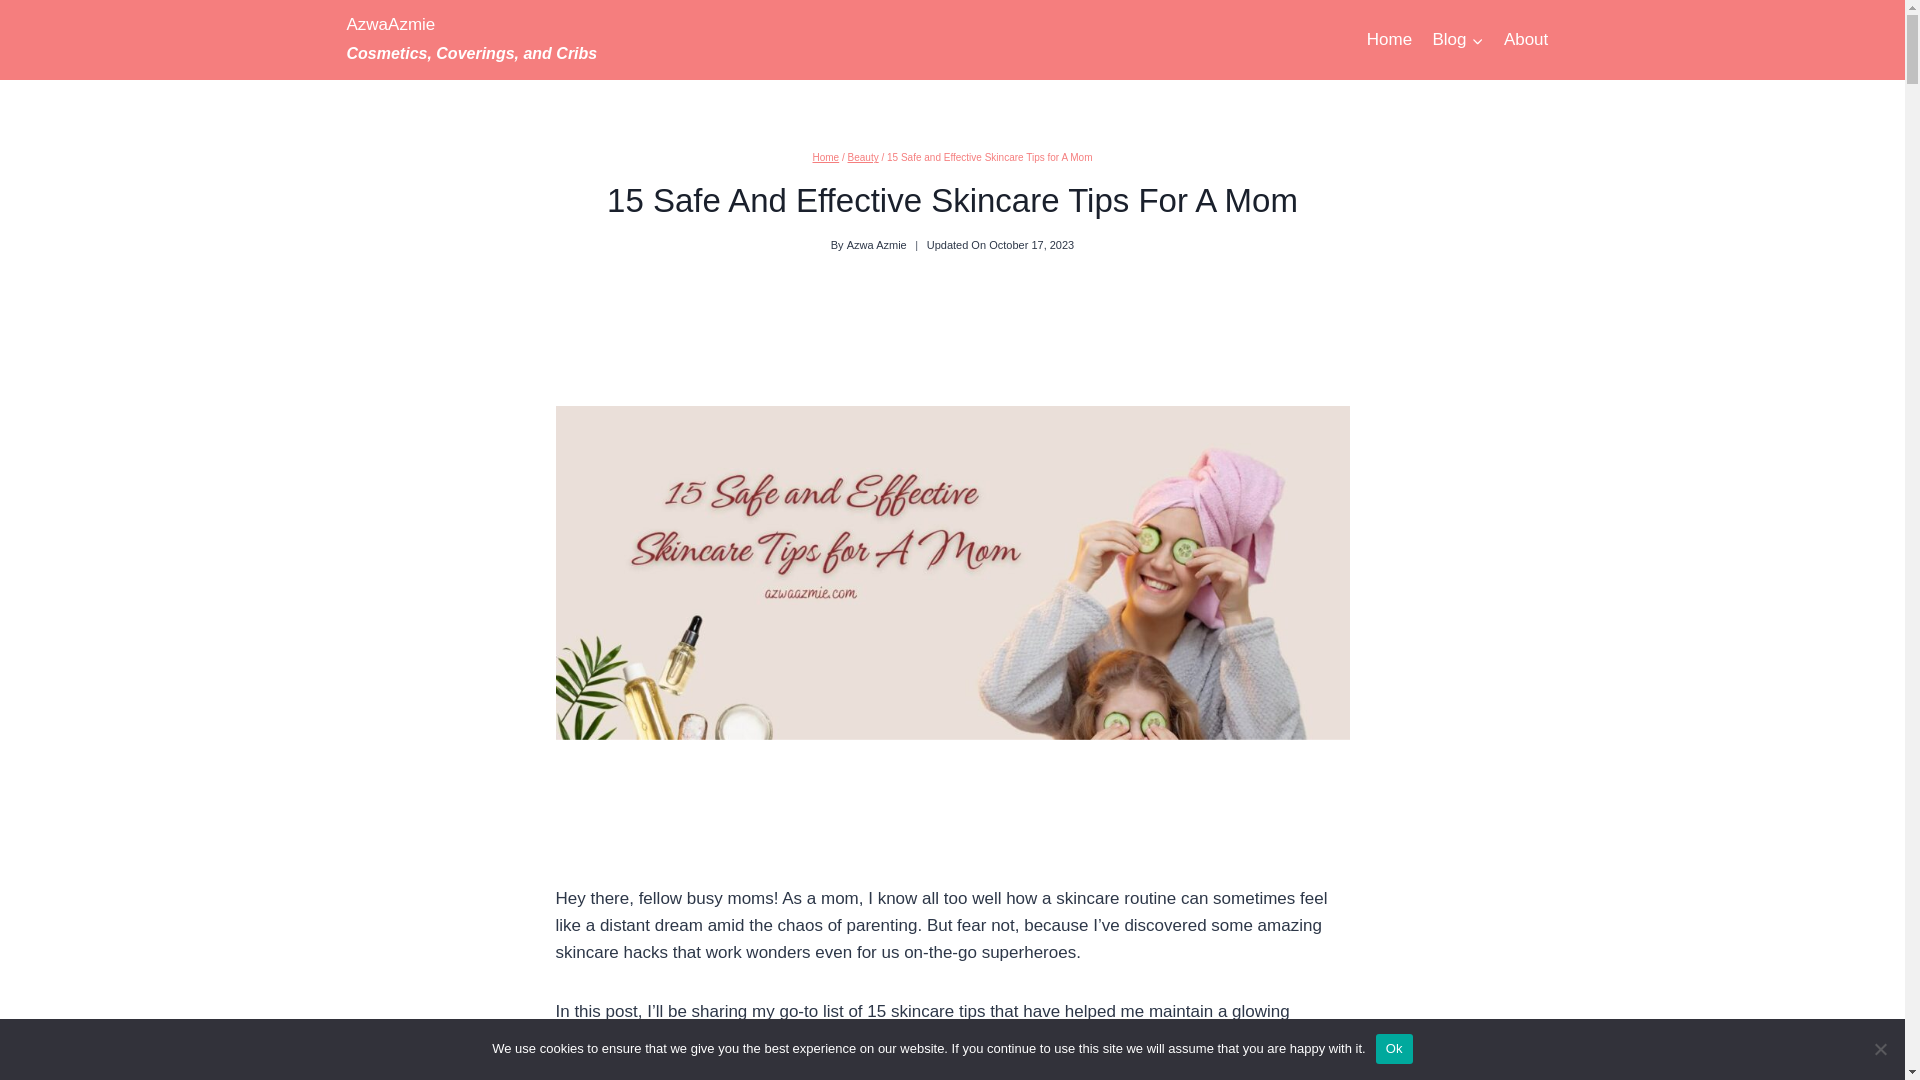 The image size is (1920, 1080). Describe the element at coordinates (1526, 40) in the screenshot. I see `About` at that location.